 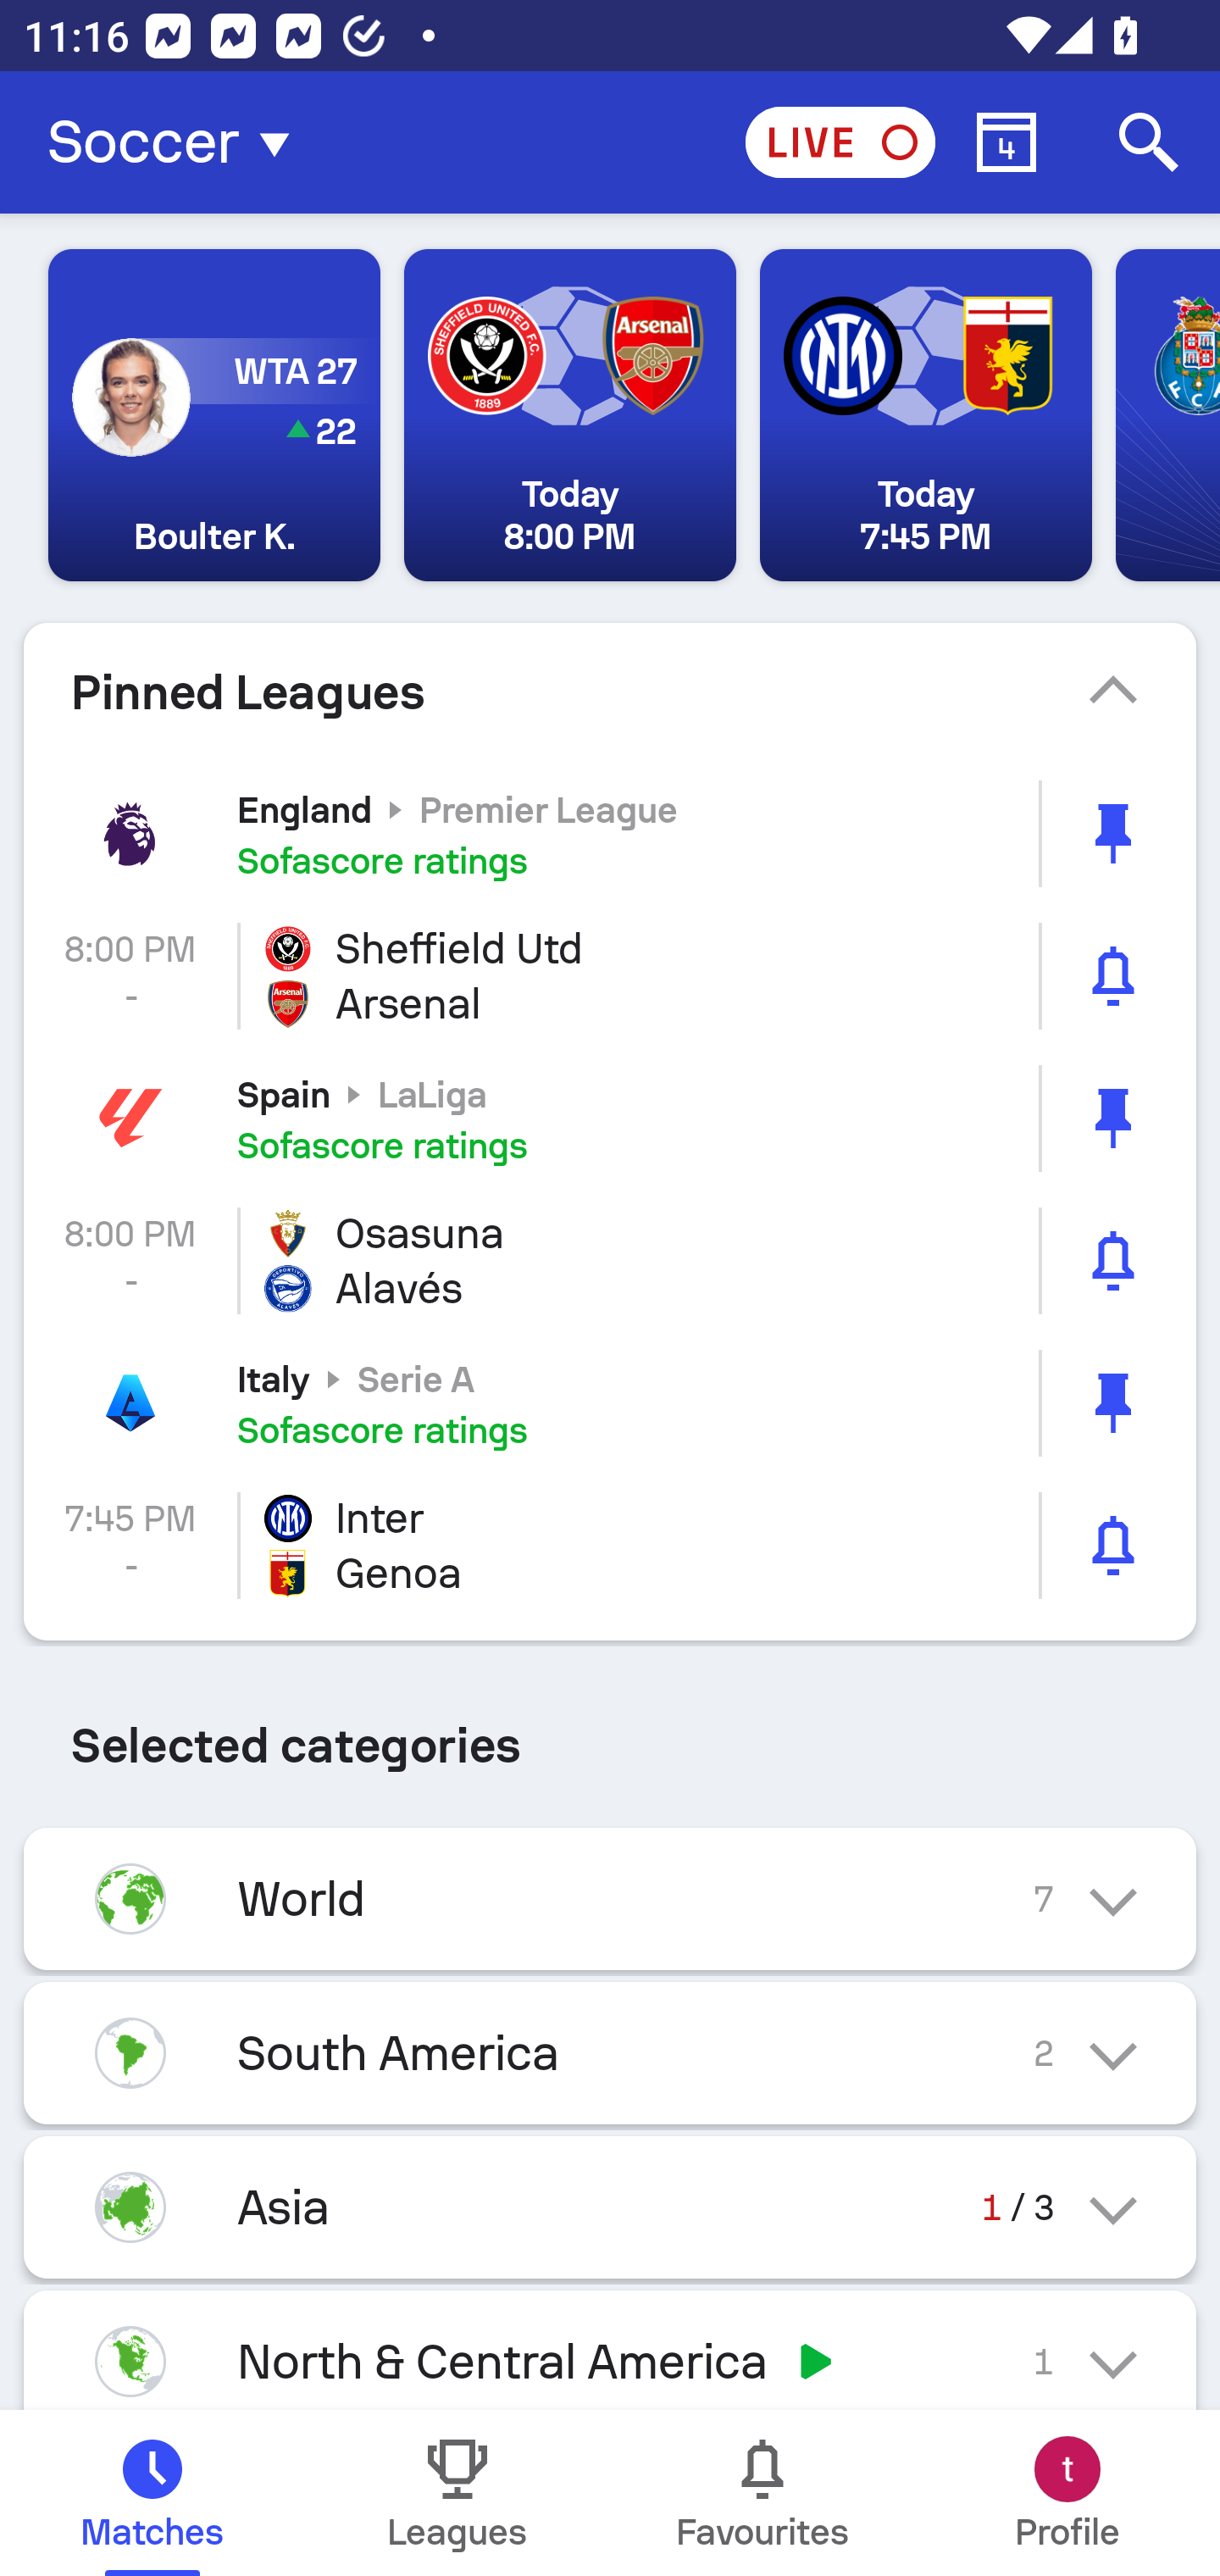 I want to click on Pinned Leagues, so click(x=610, y=692).